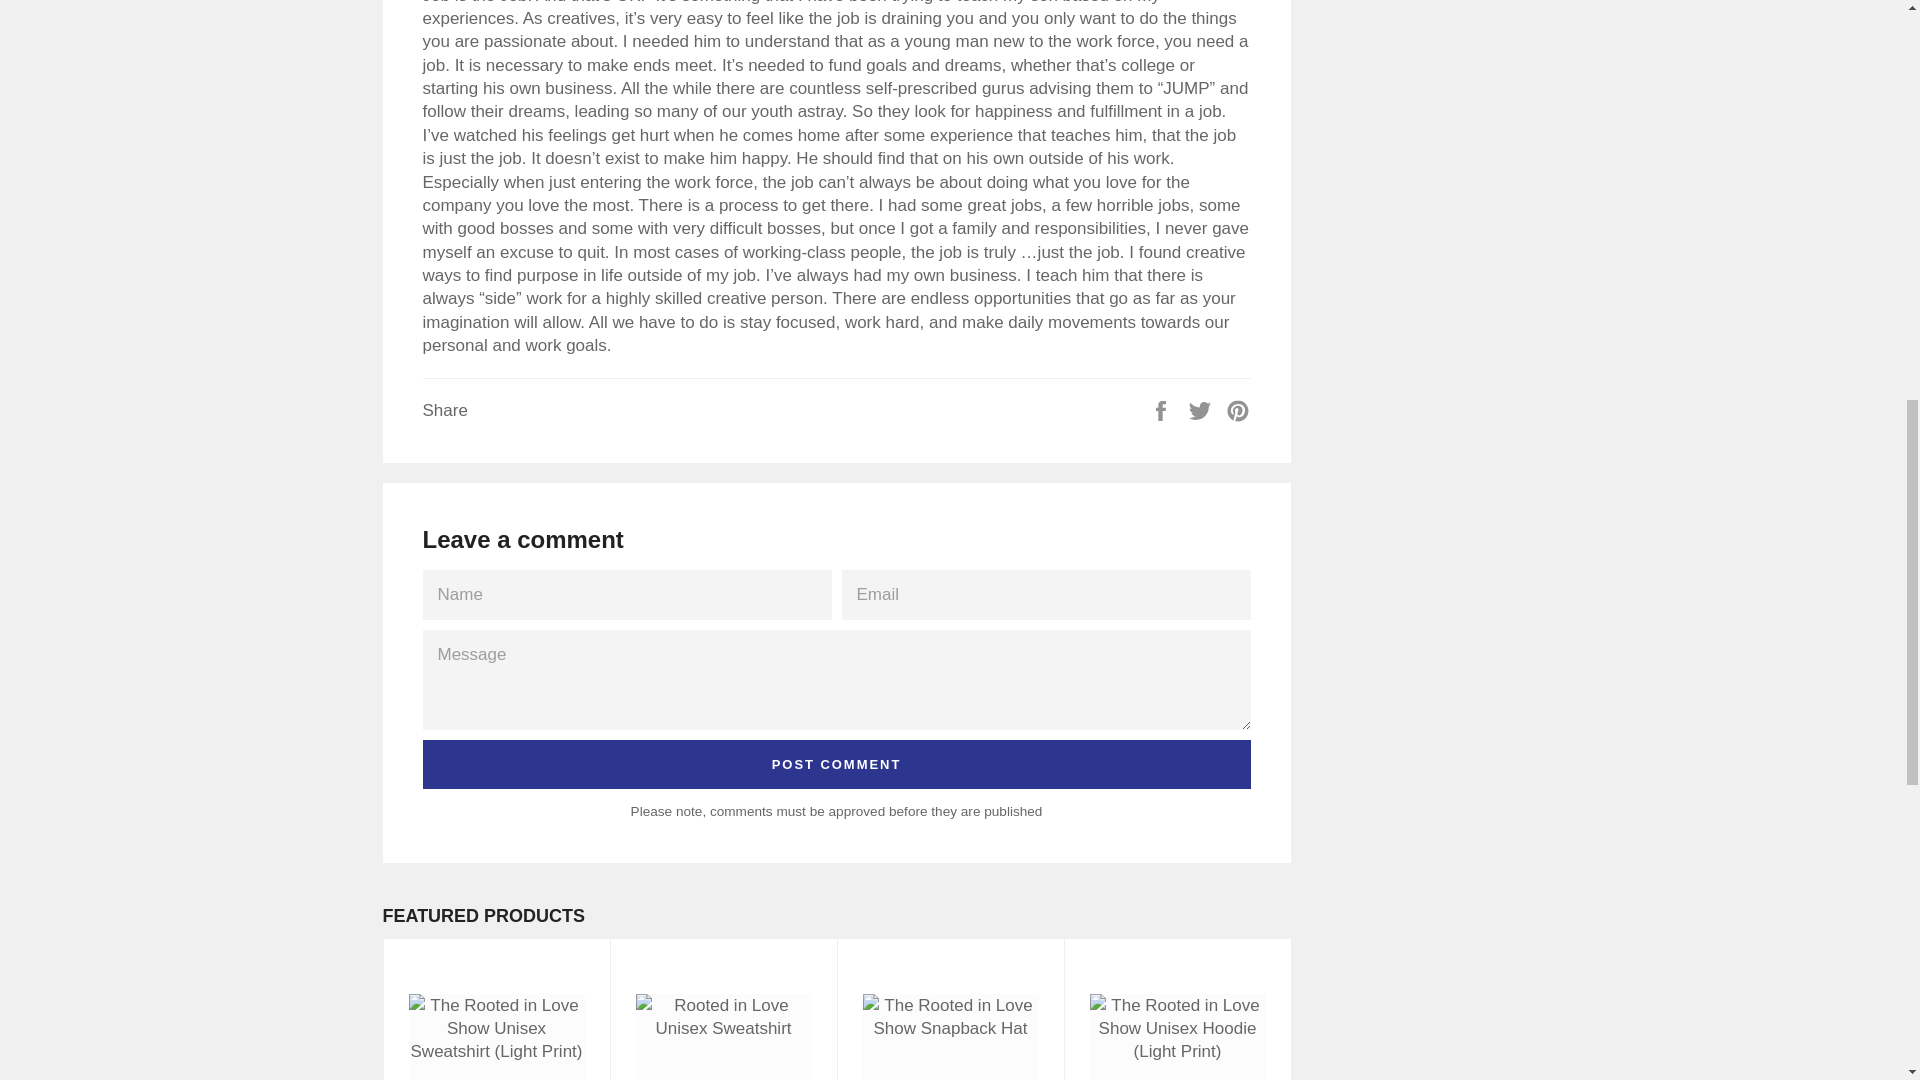 Image resolution: width=1920 pixels, height=1080 pixels. I want to click on Share on Facebook, so click(1163, 410).